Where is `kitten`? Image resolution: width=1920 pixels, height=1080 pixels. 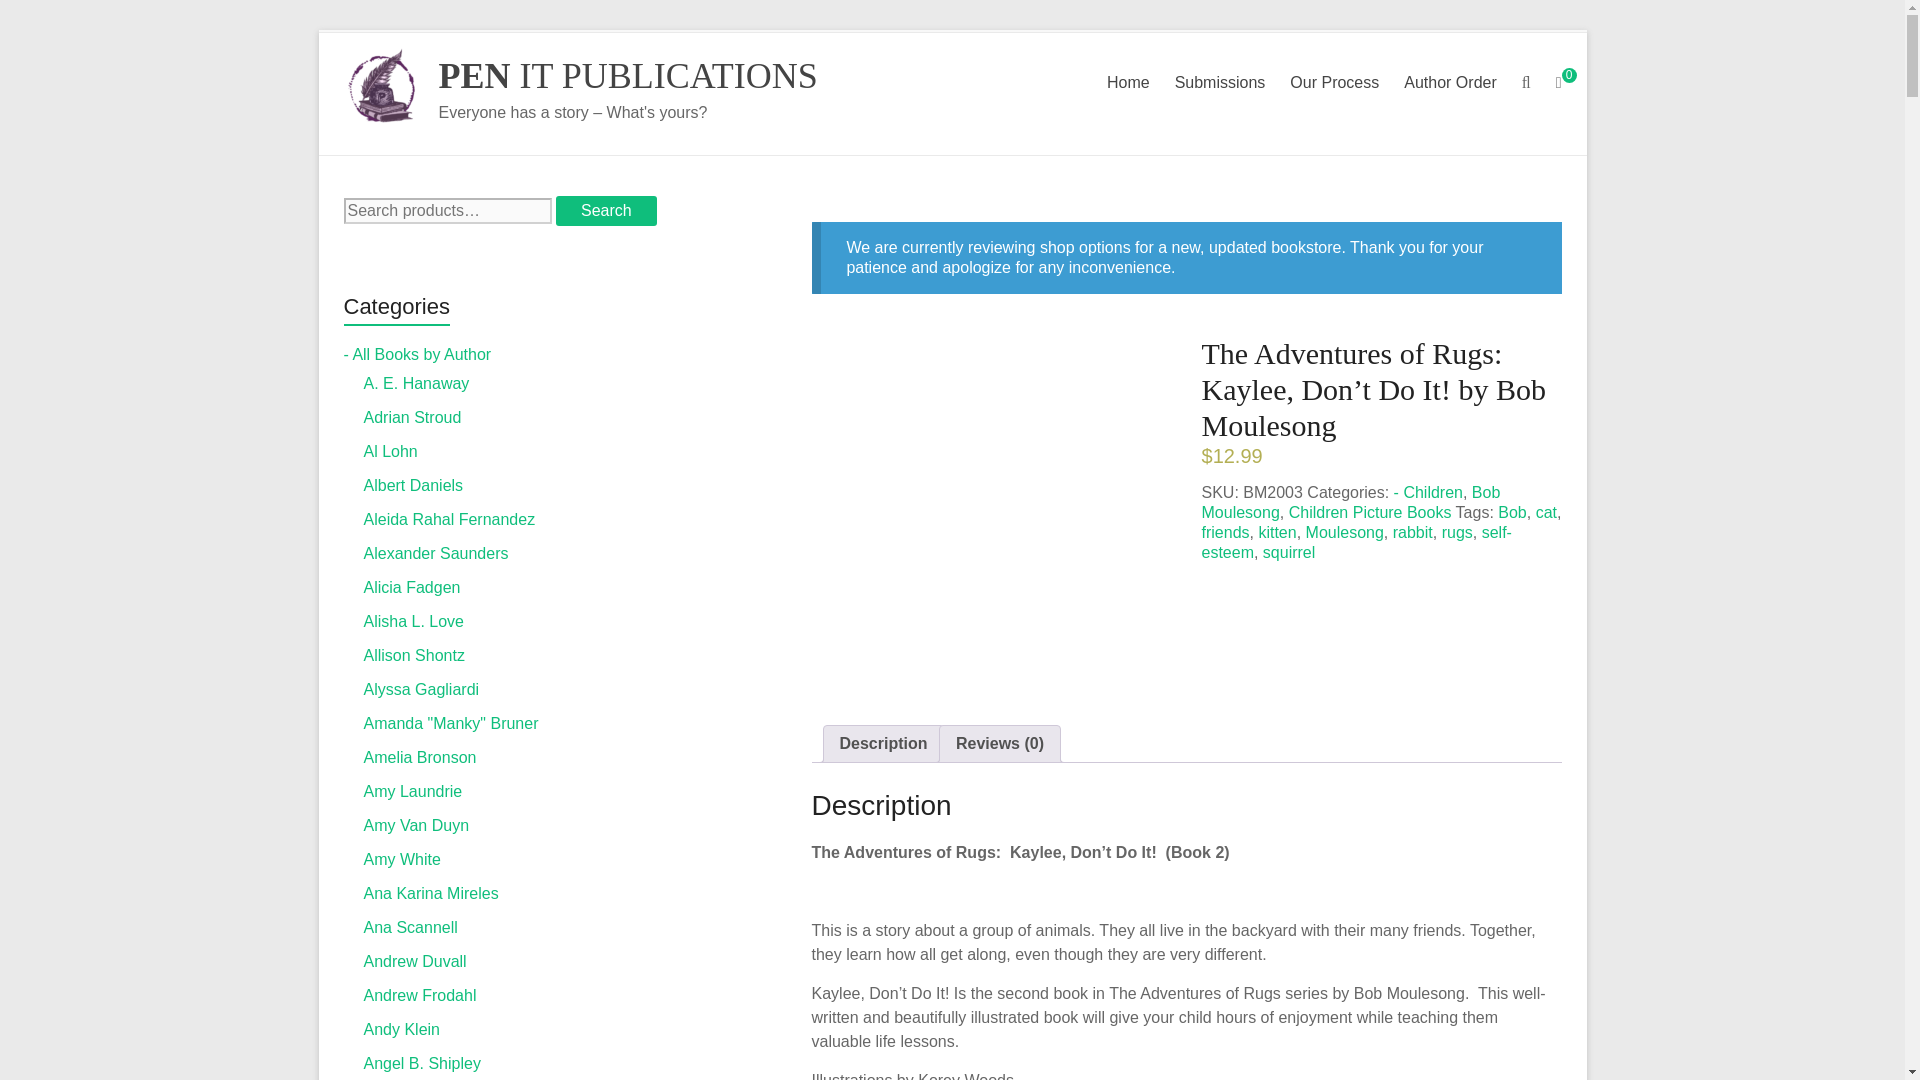
kitten is located at coordinates (1276, 532).